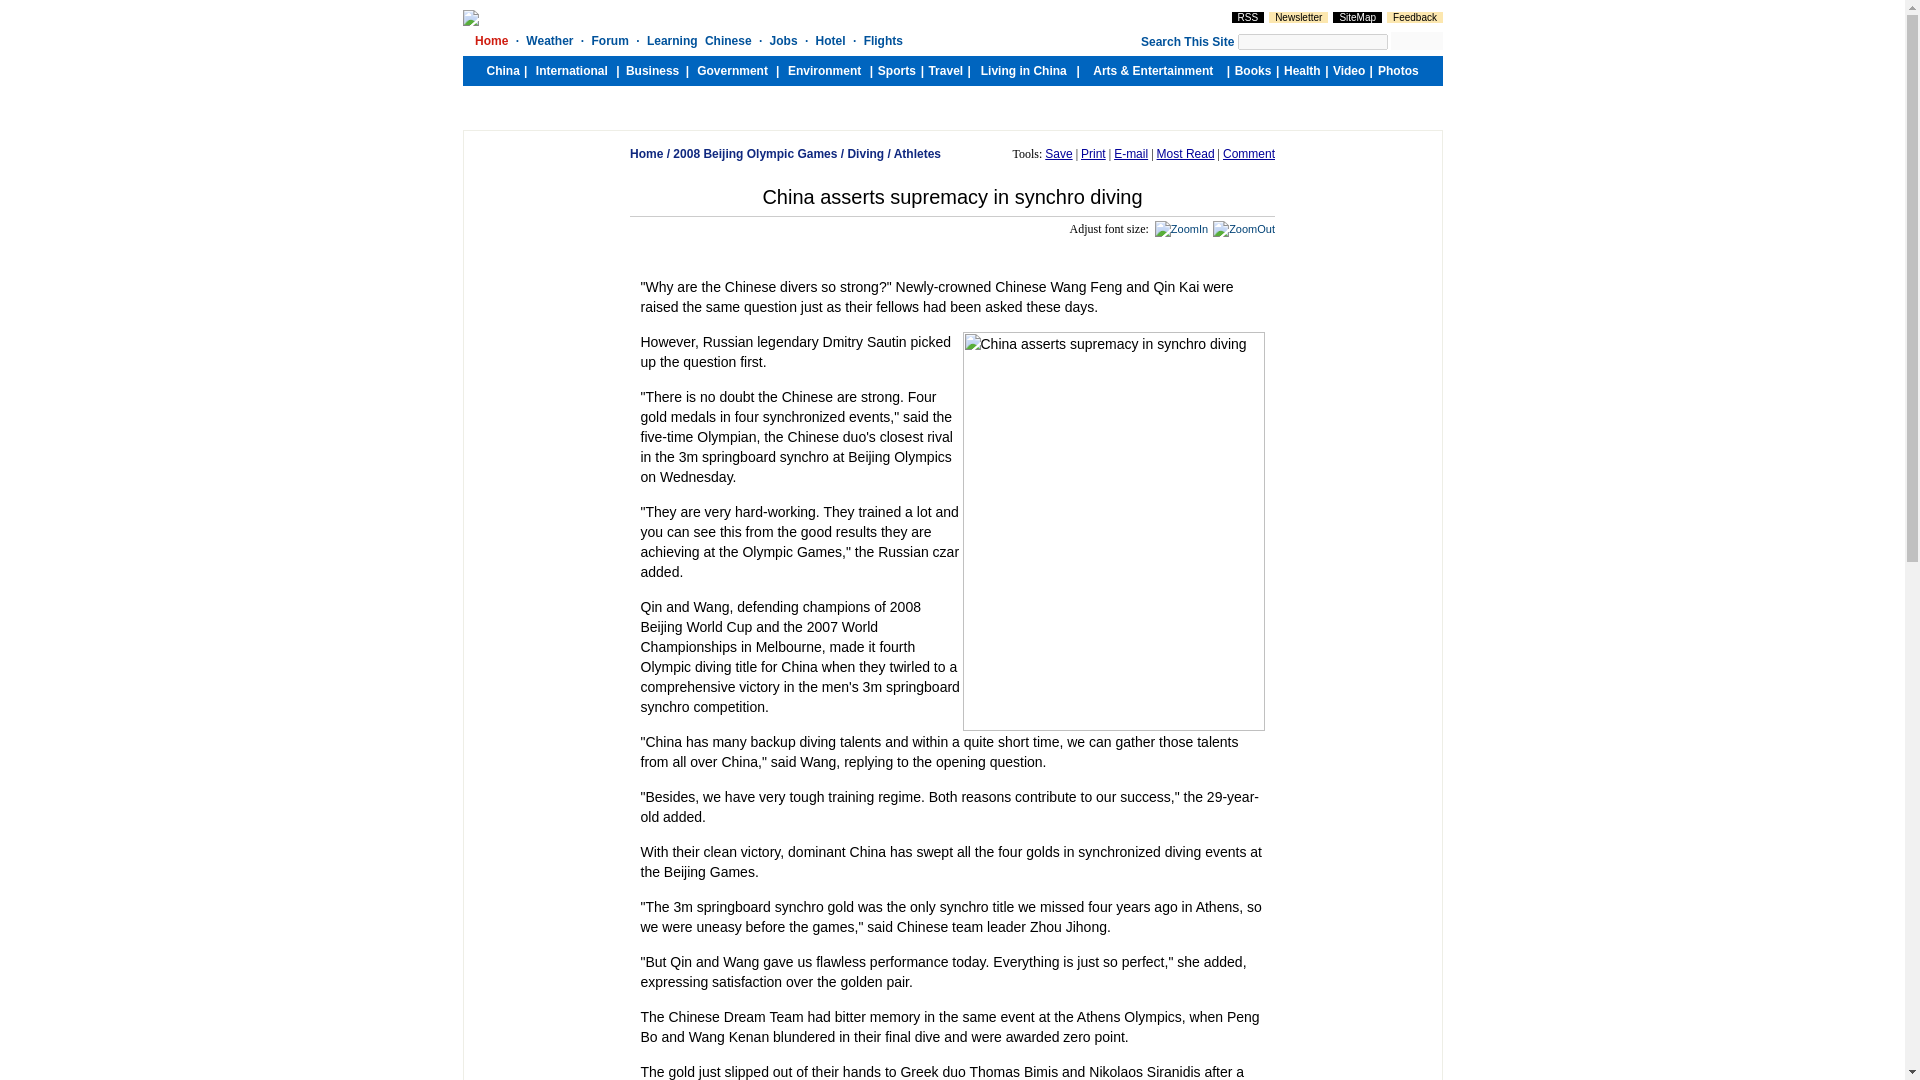 This screenshot has width=1920, height=1080. I want to click on E-mail, so click(1130, 153).